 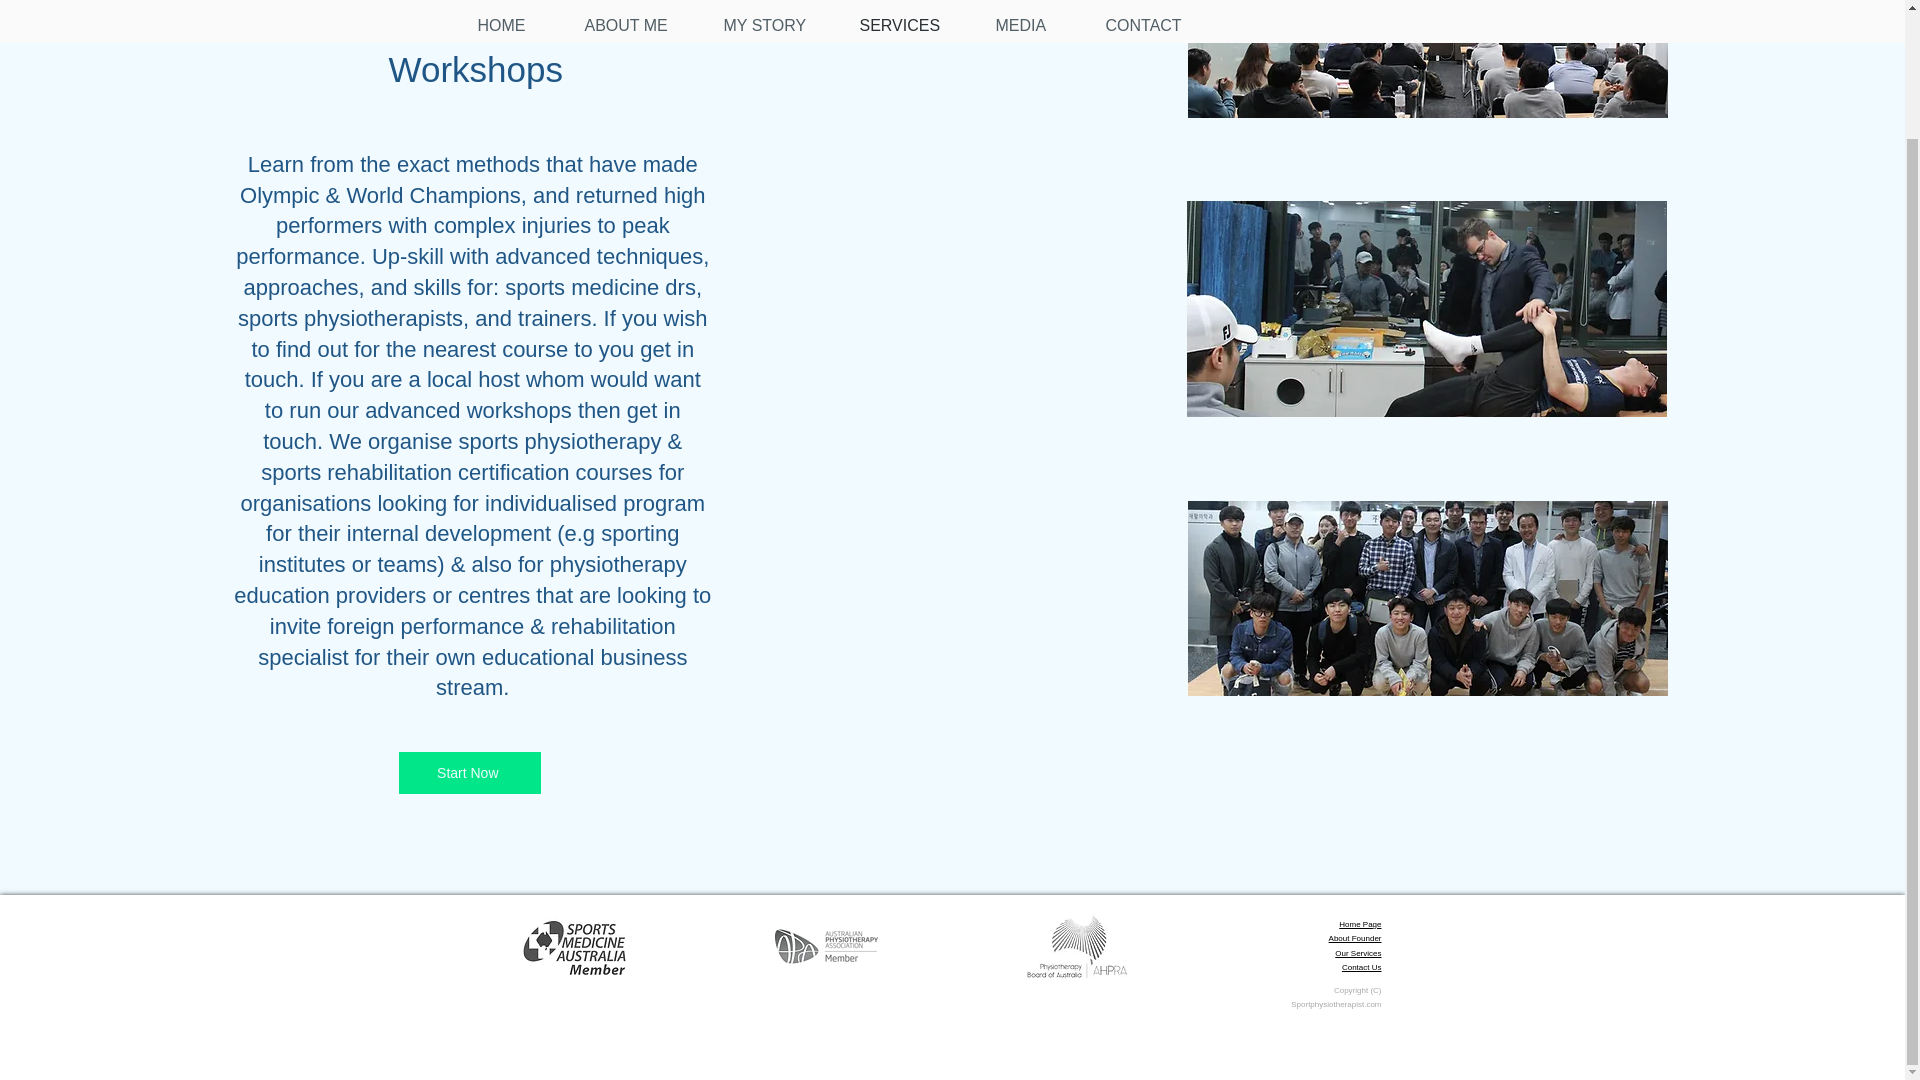 I want to click on About Founder, so click(x=1355, y=938).